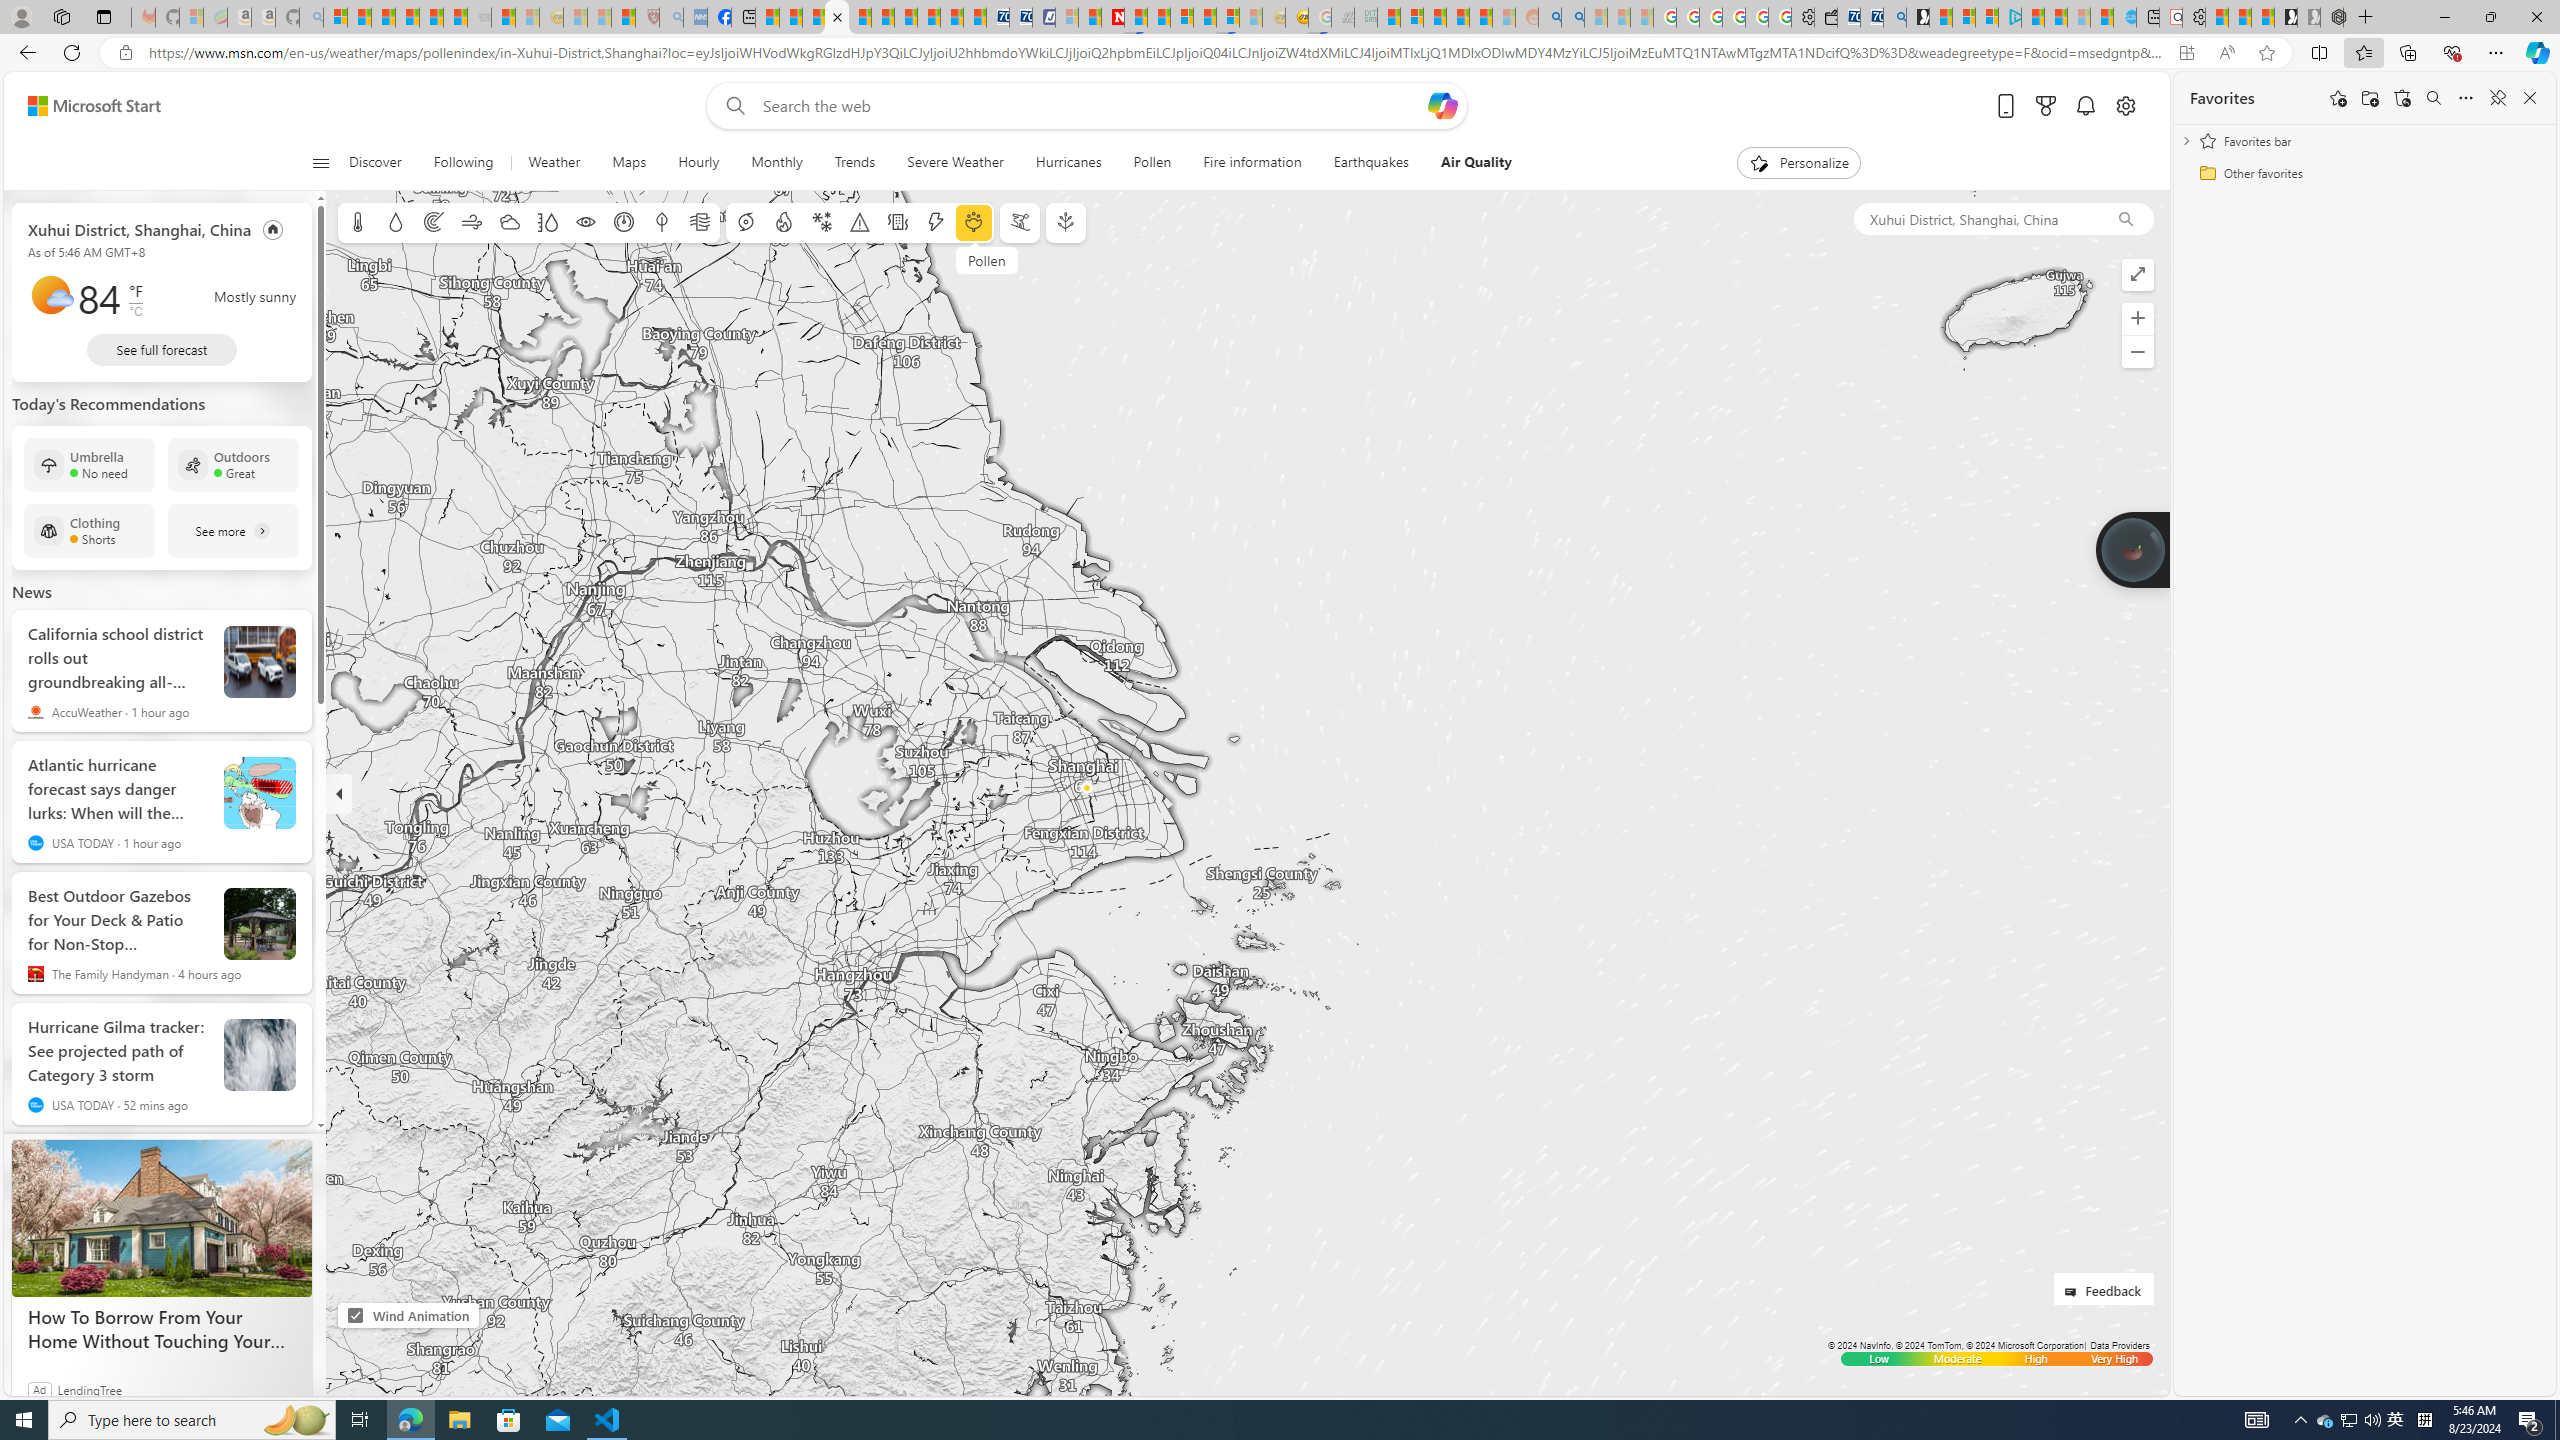 The width and height of the screenshot is (2560, 1440). What do you see at coordinates (1114, 17) in the screenshot?
I see `Latest Politics News & Archive | Newsweek.com` at bounding box center [1114, 17].